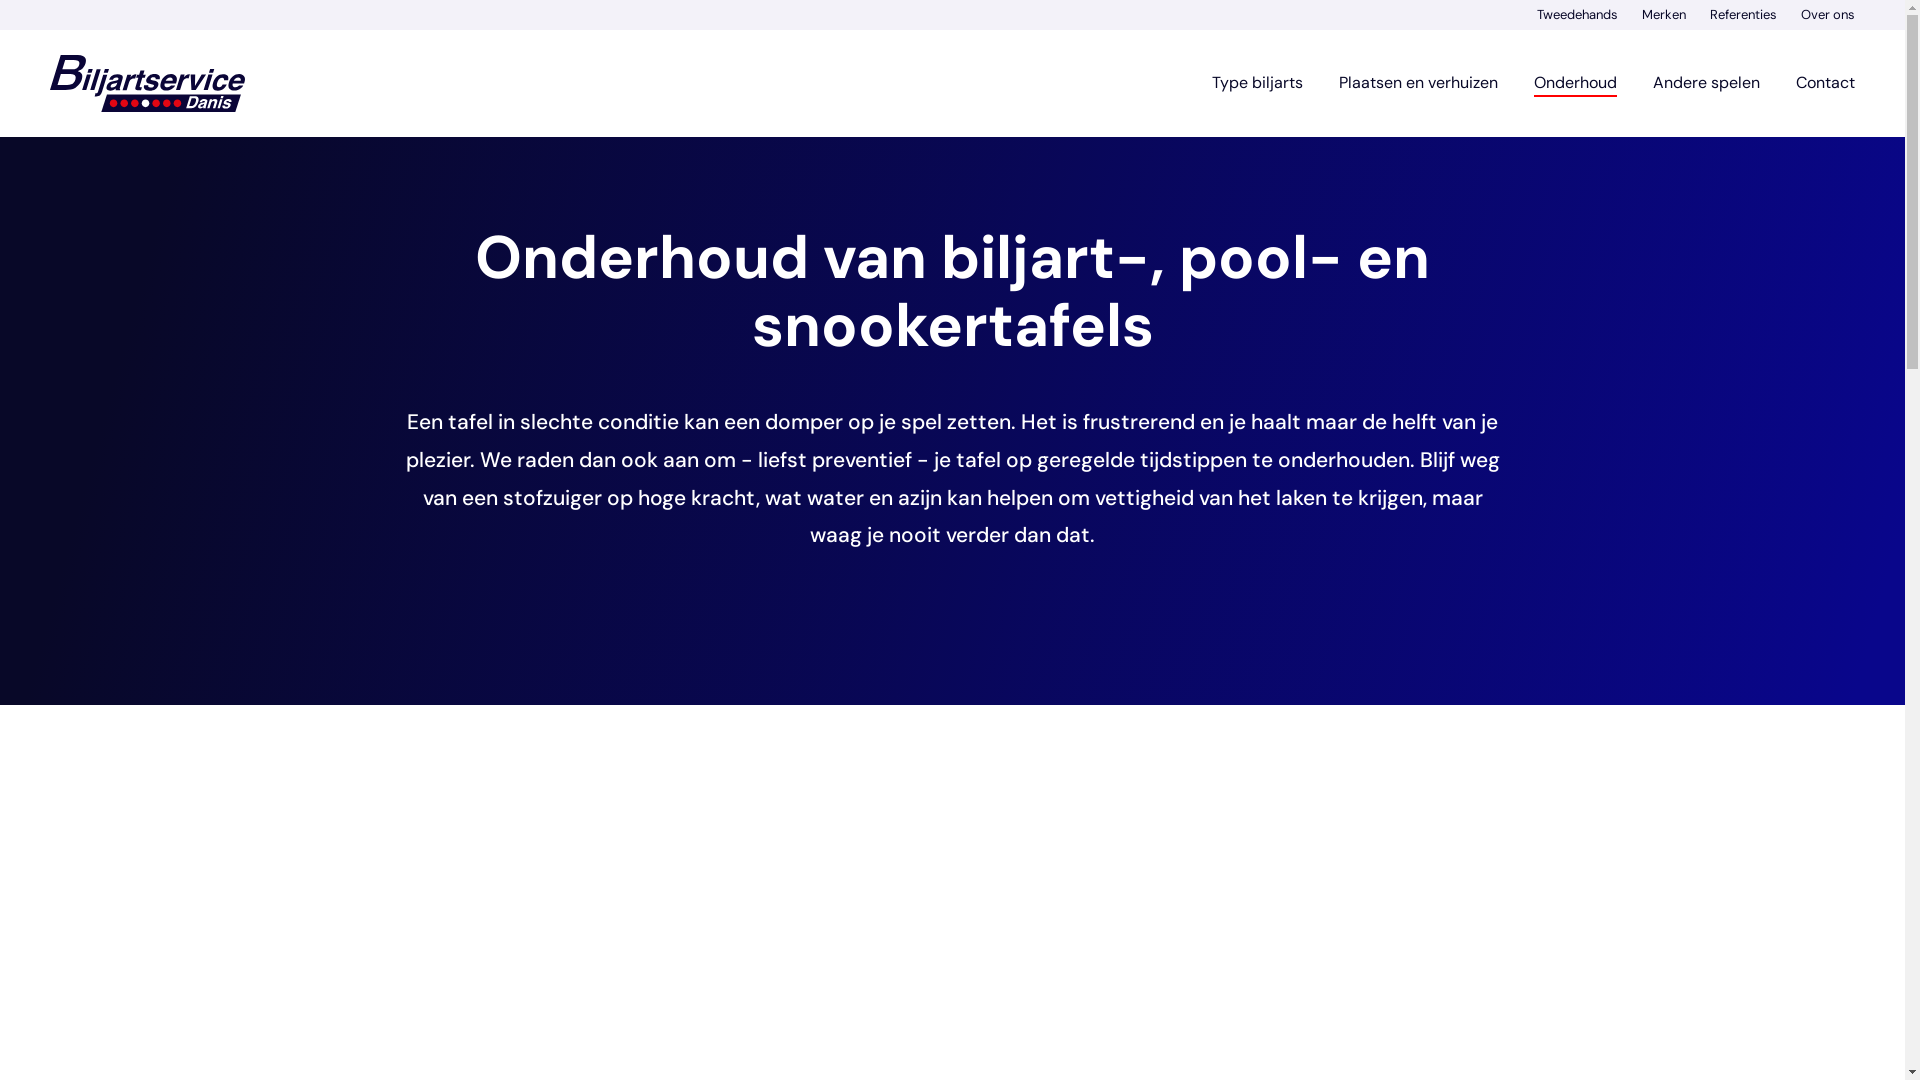  I want to click on Onderhoud, so click(1576, 83).